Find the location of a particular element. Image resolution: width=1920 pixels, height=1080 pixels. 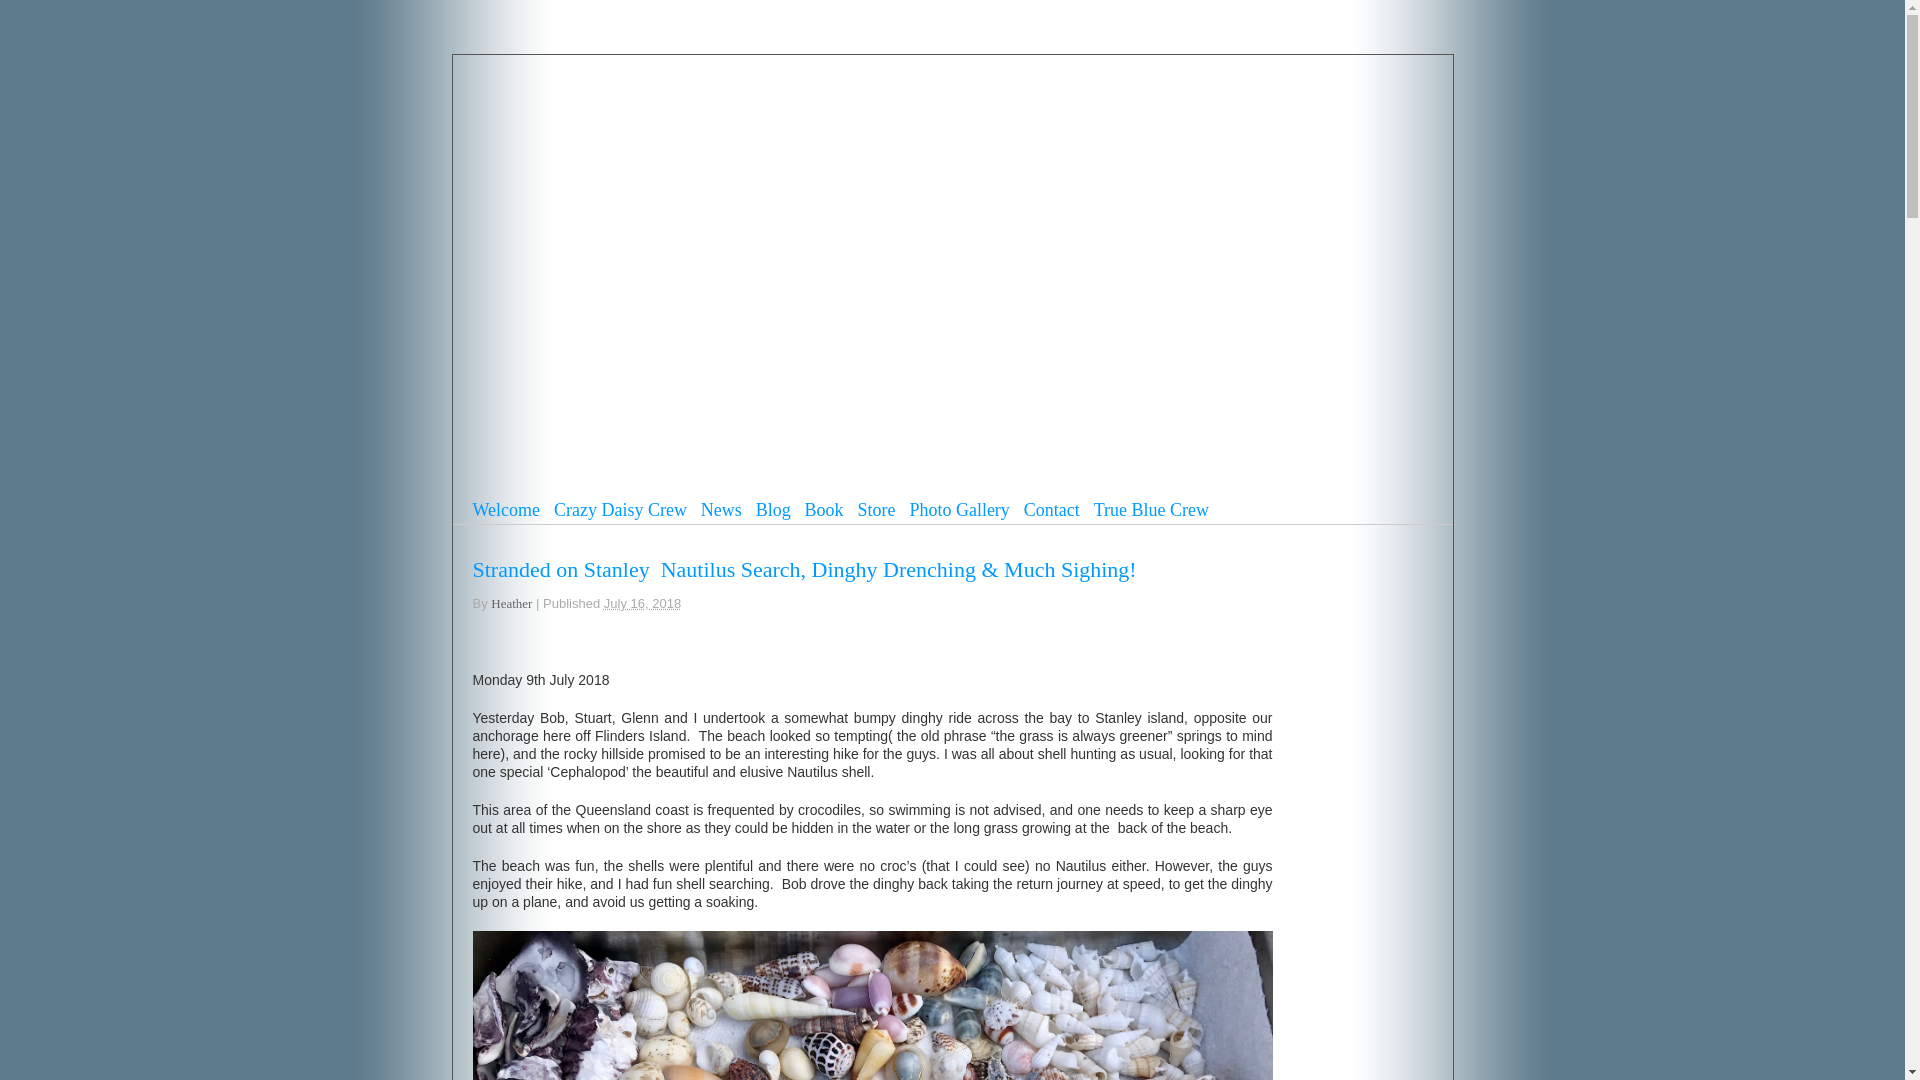

View all articles by Heather is located at coordinates (511, 604).